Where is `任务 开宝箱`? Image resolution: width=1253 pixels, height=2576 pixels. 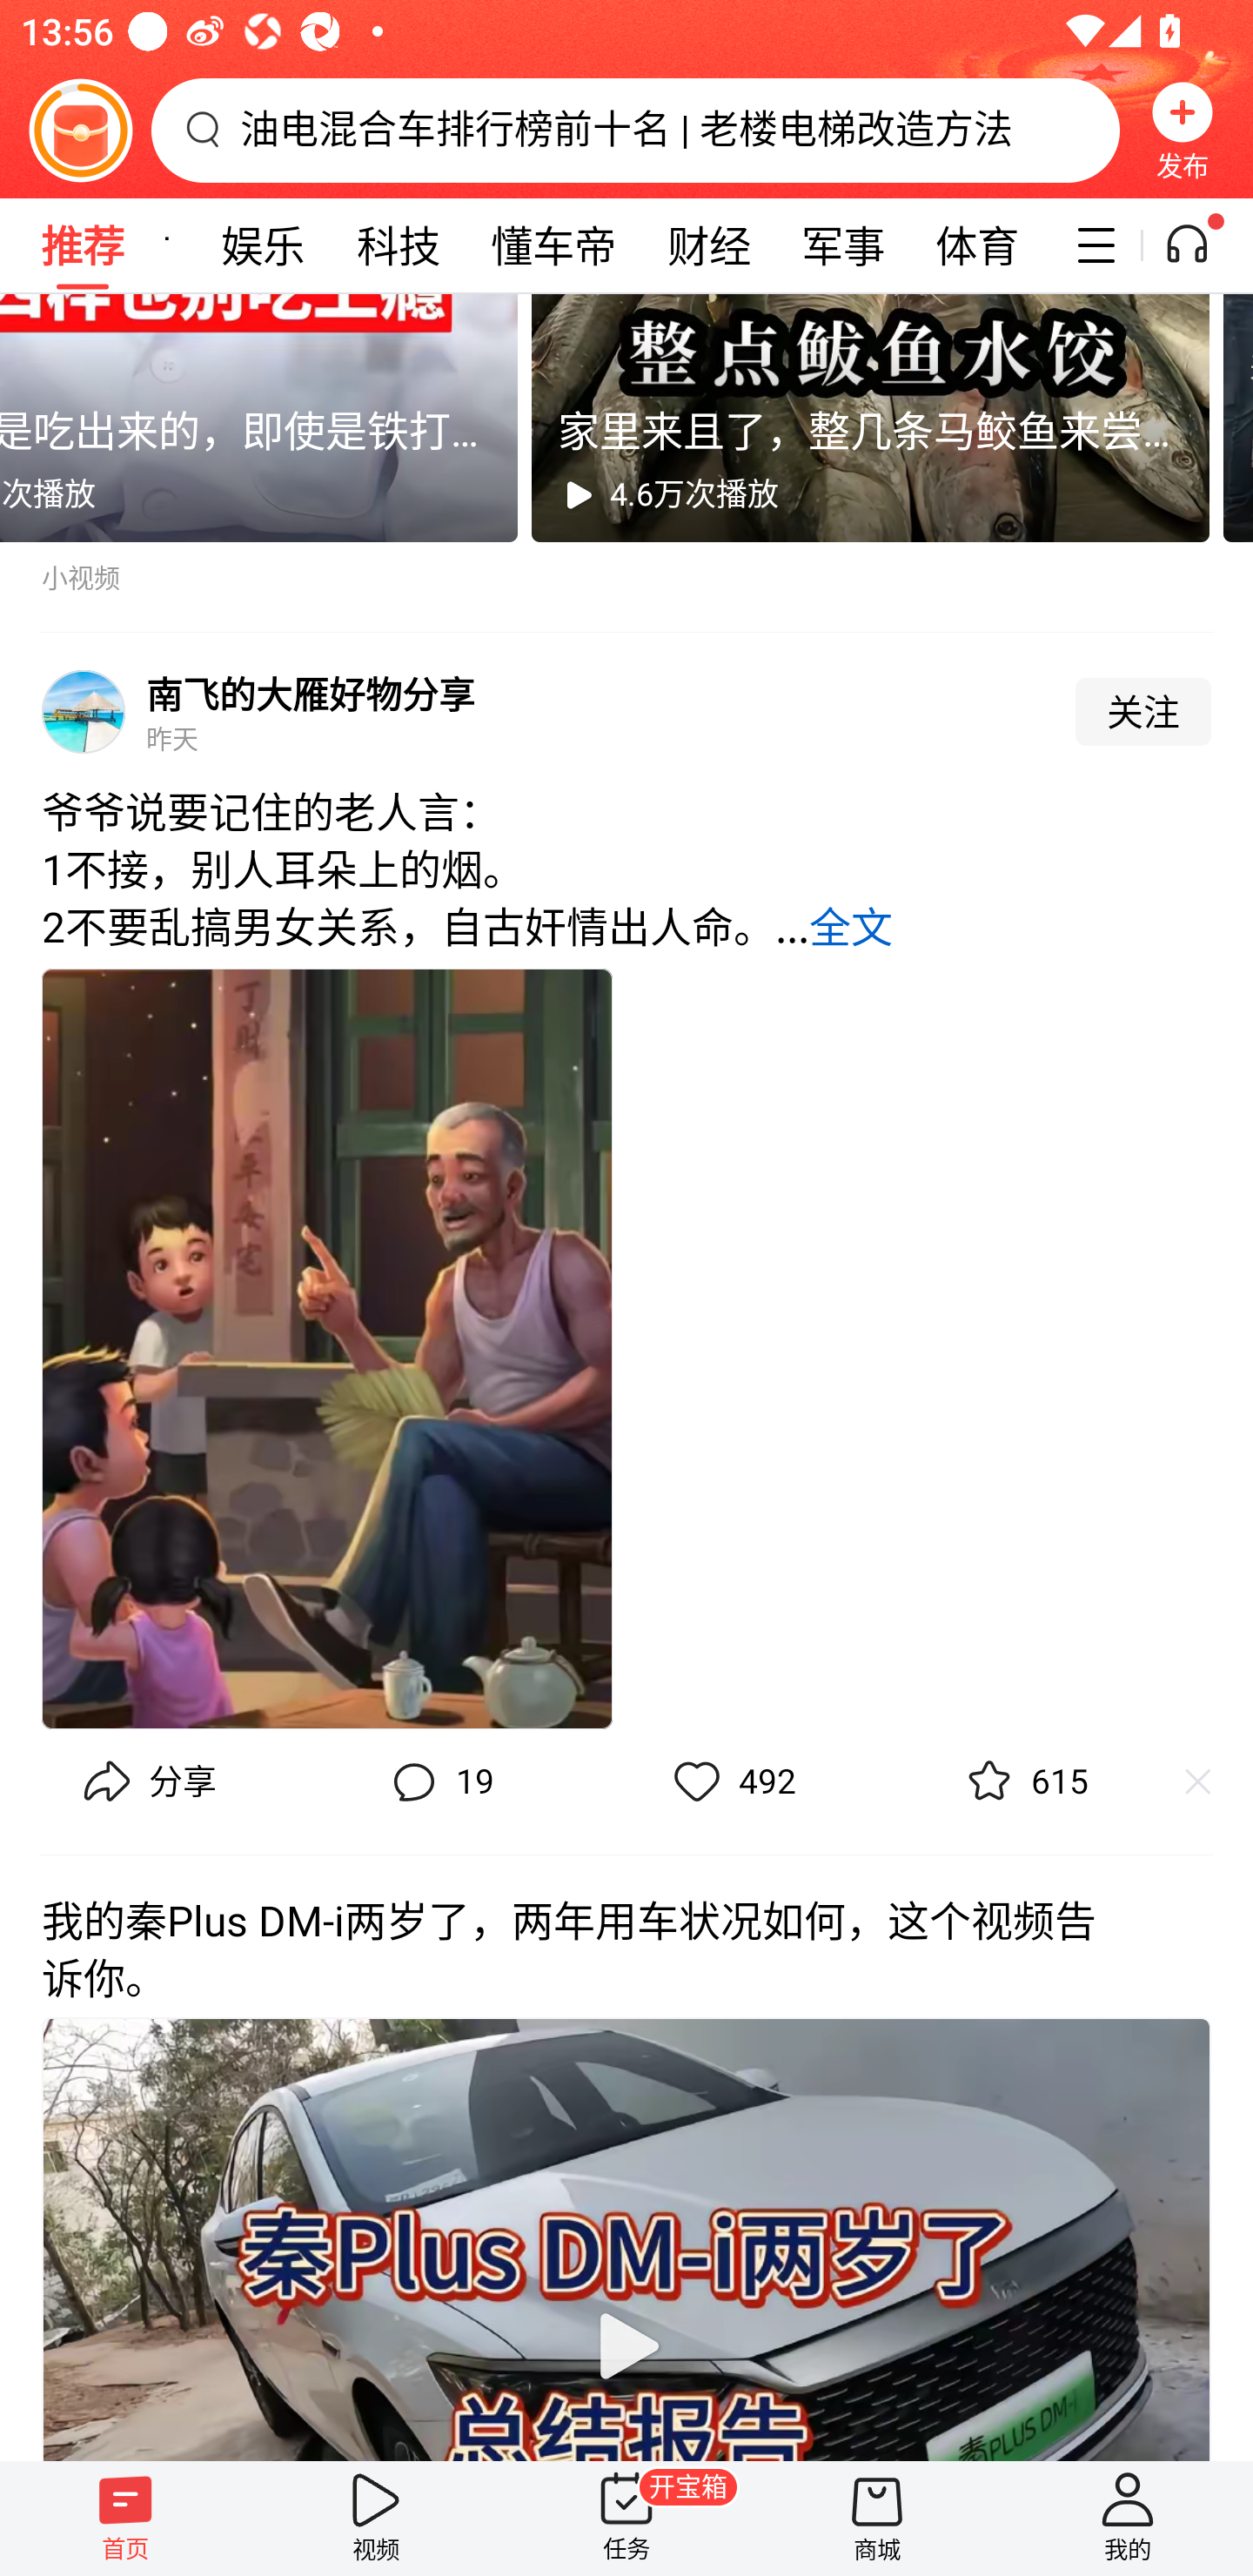 任务 开宝箱 is located at coordinates (626, 2518).